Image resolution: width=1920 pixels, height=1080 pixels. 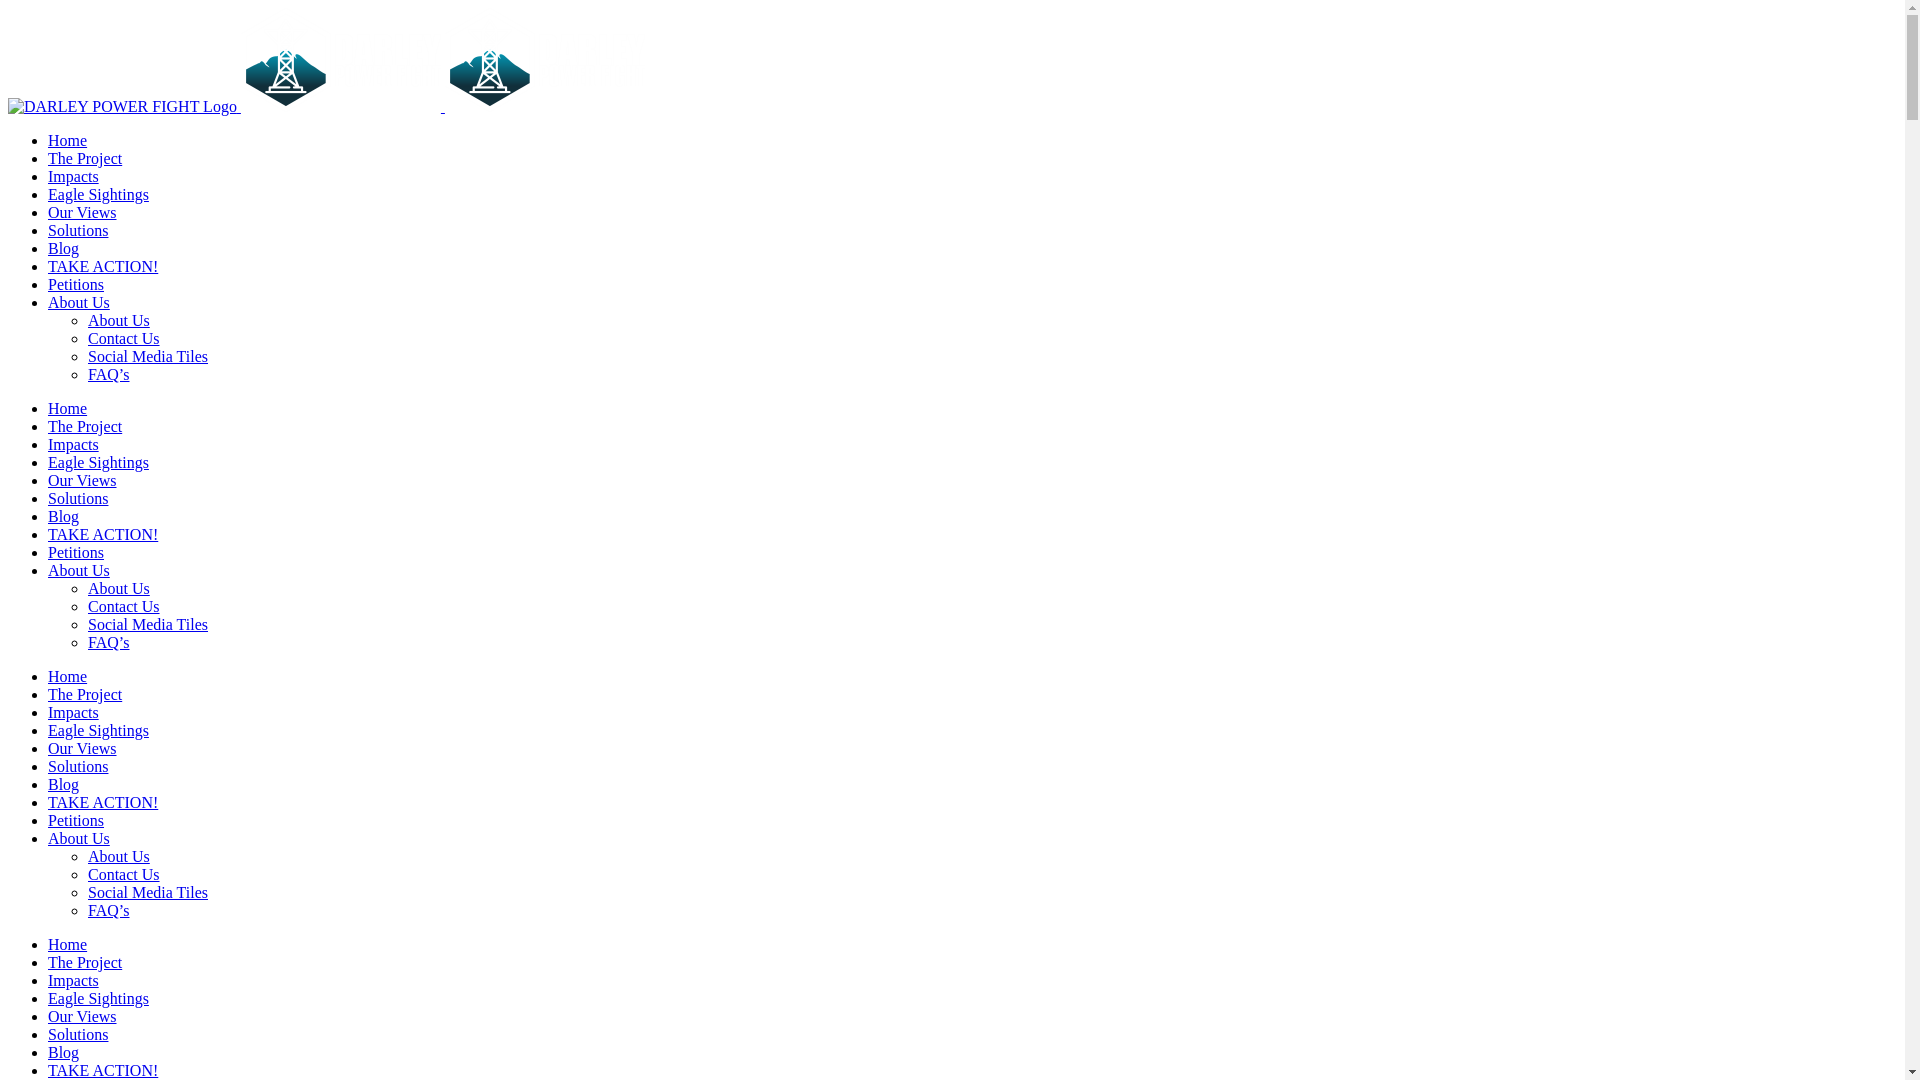 What do you see at coordinates (79, 570) in the screenshot?
I see `About Us` at bounding box center [79, 570].